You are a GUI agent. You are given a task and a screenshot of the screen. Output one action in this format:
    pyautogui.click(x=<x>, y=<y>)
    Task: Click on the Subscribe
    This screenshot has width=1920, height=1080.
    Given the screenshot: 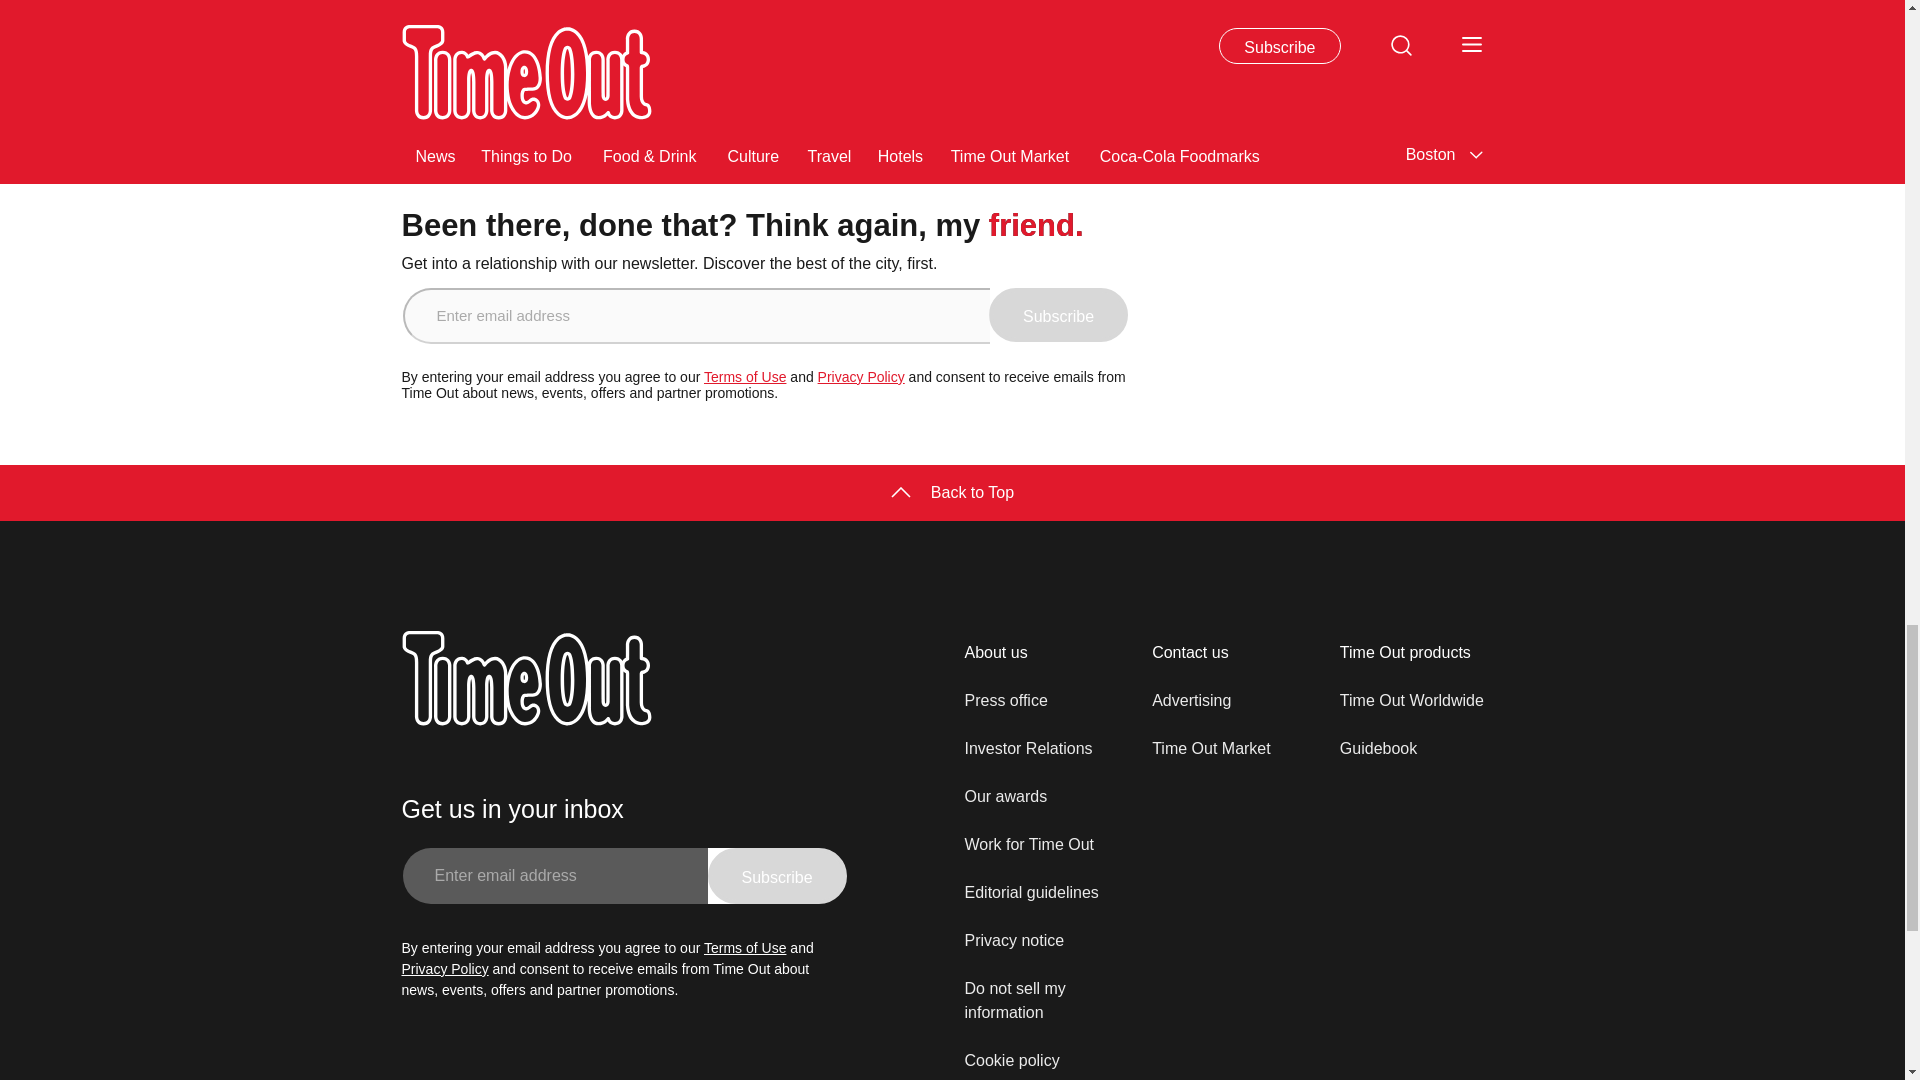 What is the action you would take?
    pyautogui.click(x=777, y=875)
    